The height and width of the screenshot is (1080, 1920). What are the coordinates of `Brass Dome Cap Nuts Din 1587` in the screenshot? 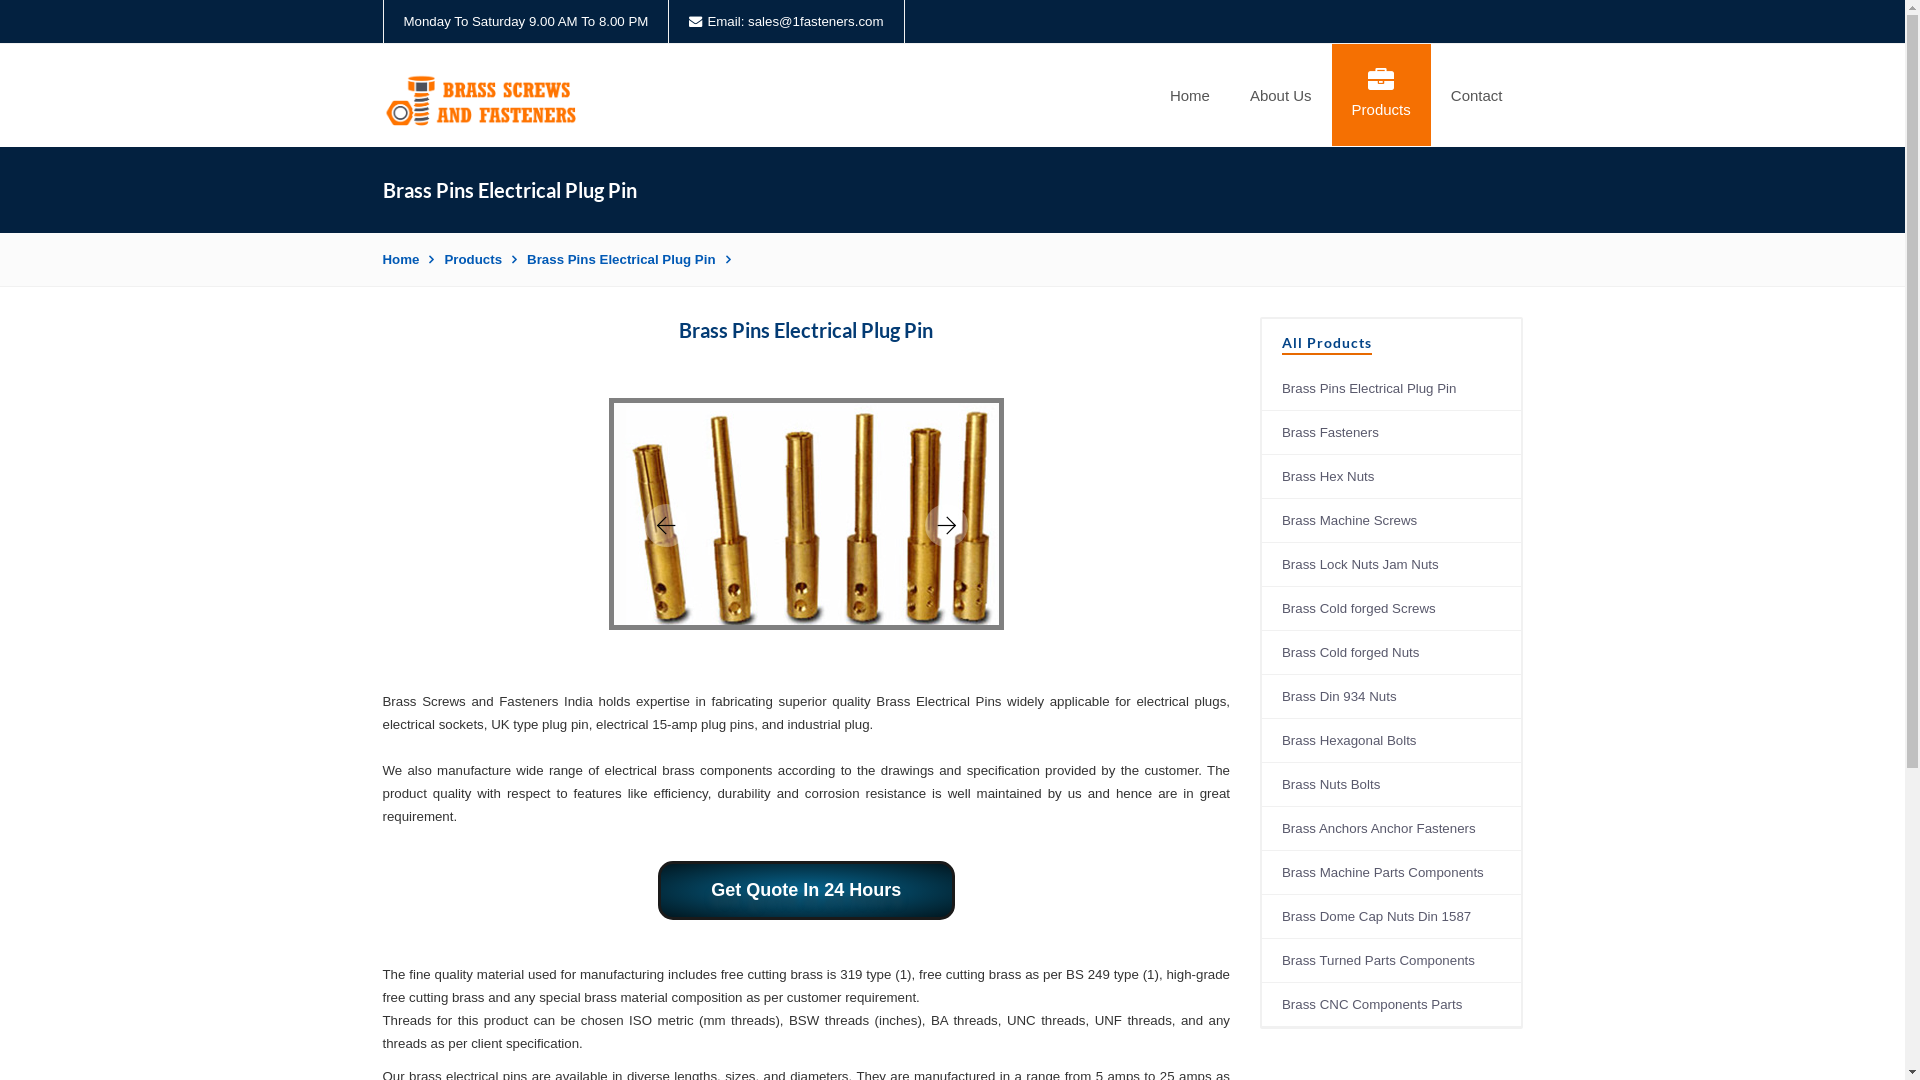 It's located at (1392, 917).